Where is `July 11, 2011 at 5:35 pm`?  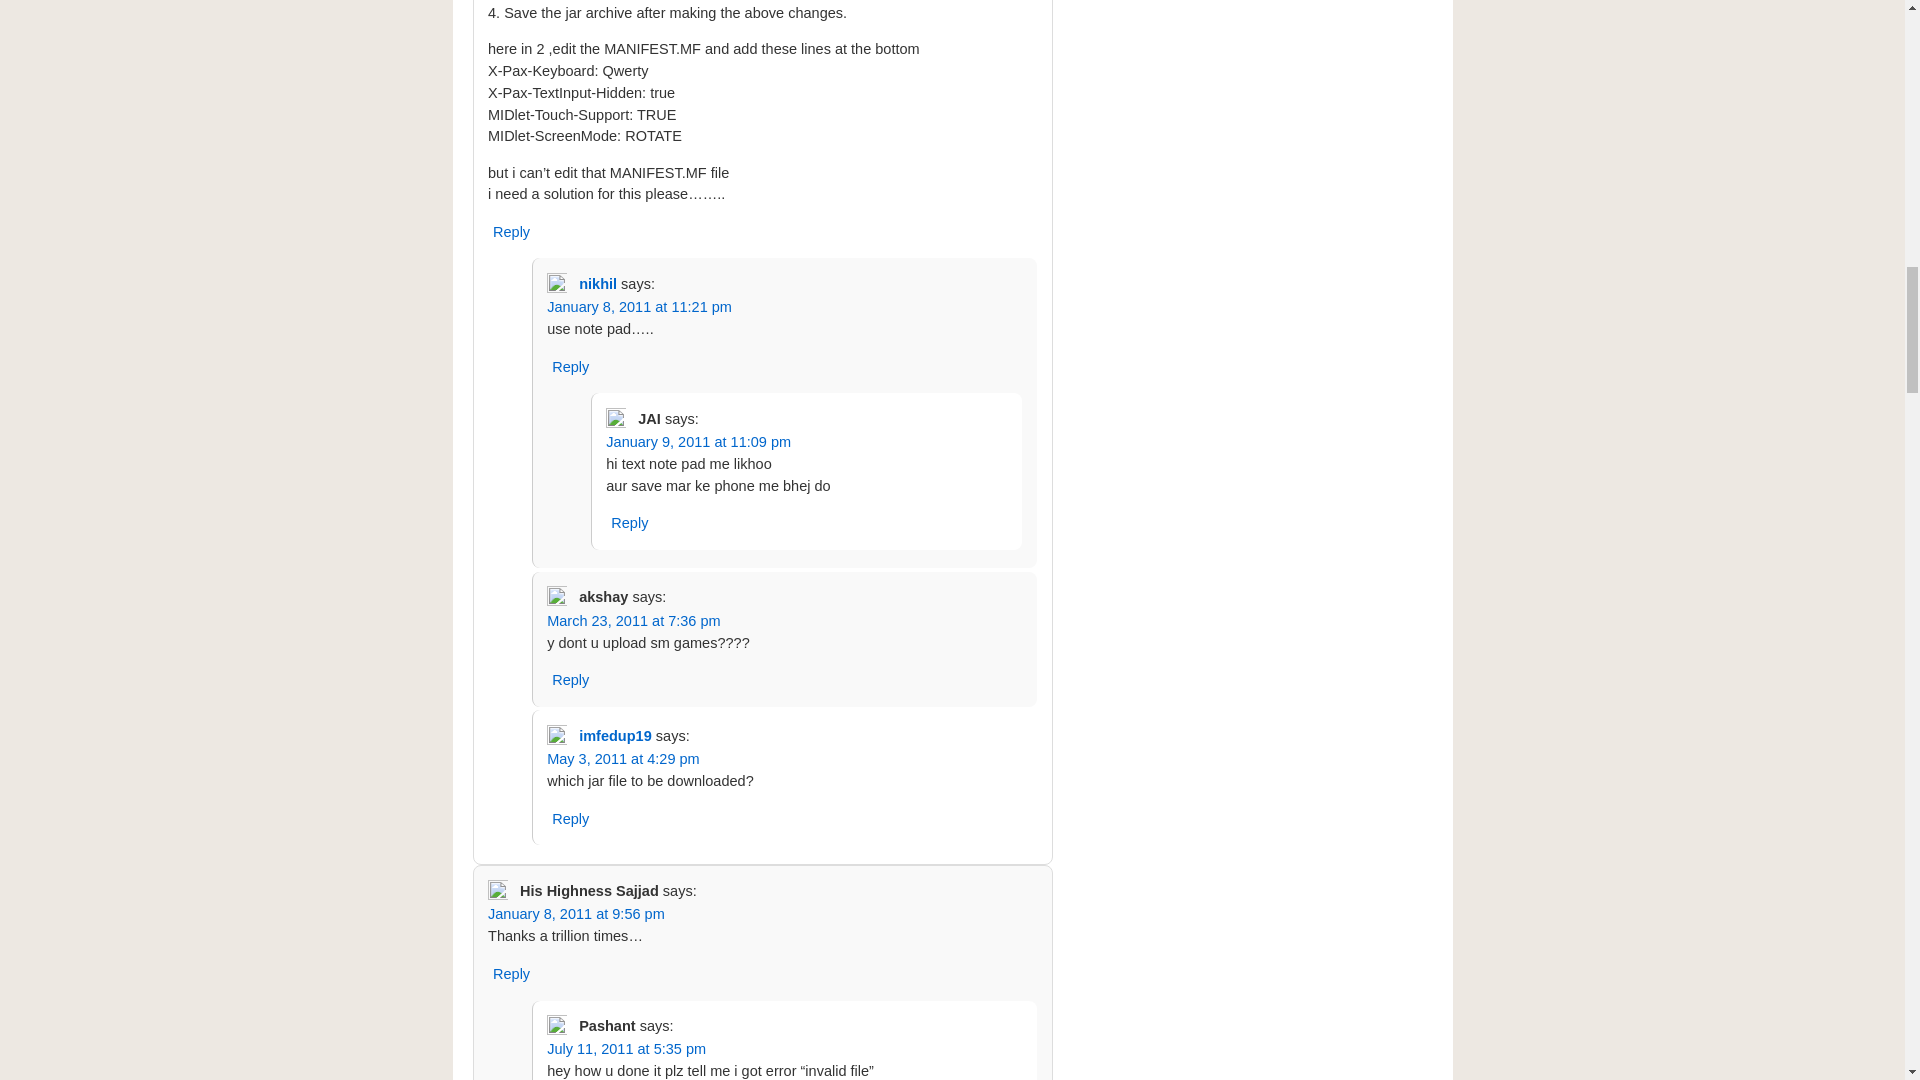
July 11, 2011 at 5:35 pm is located at coordinates (626, 1049).